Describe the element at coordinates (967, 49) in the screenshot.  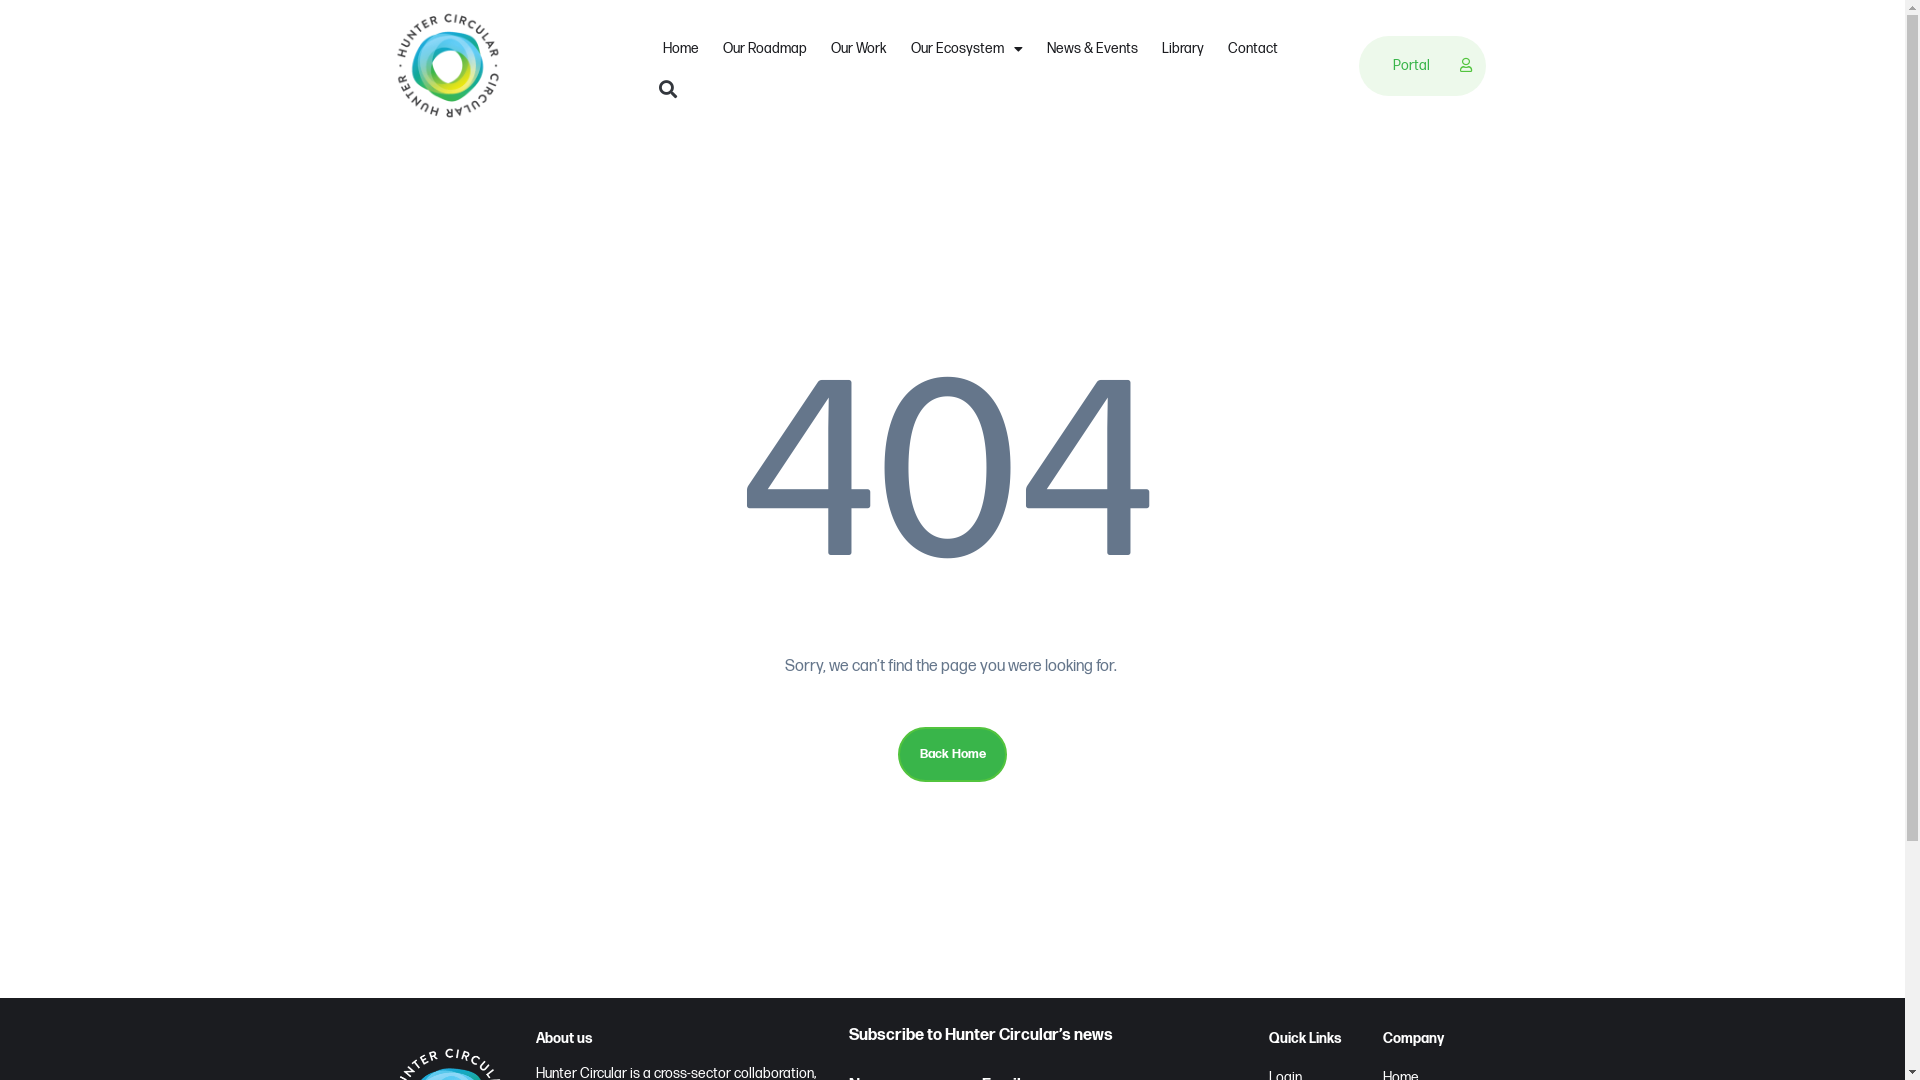
I see `Our Ecosystem` at that location.